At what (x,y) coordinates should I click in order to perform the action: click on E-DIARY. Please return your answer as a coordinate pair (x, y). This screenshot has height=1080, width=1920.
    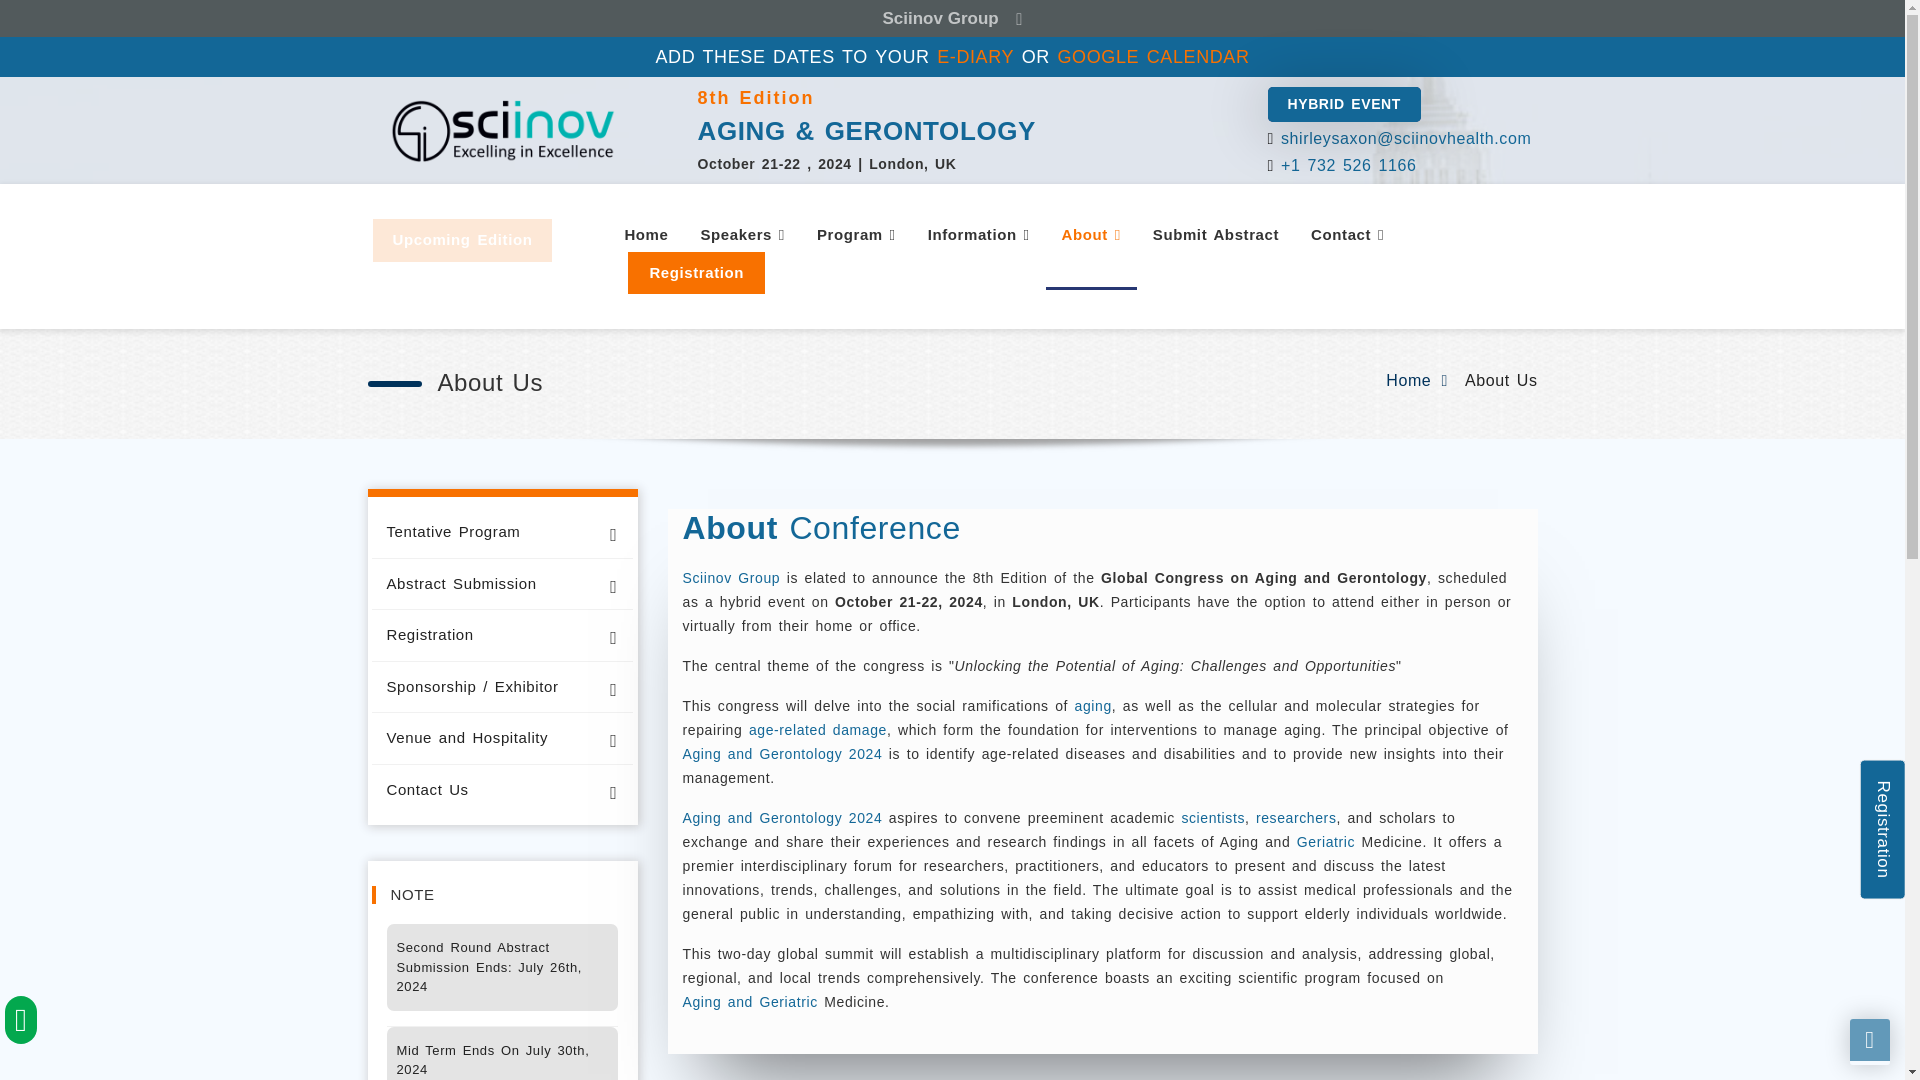
    Looking at the image, I should click on (974, 57).